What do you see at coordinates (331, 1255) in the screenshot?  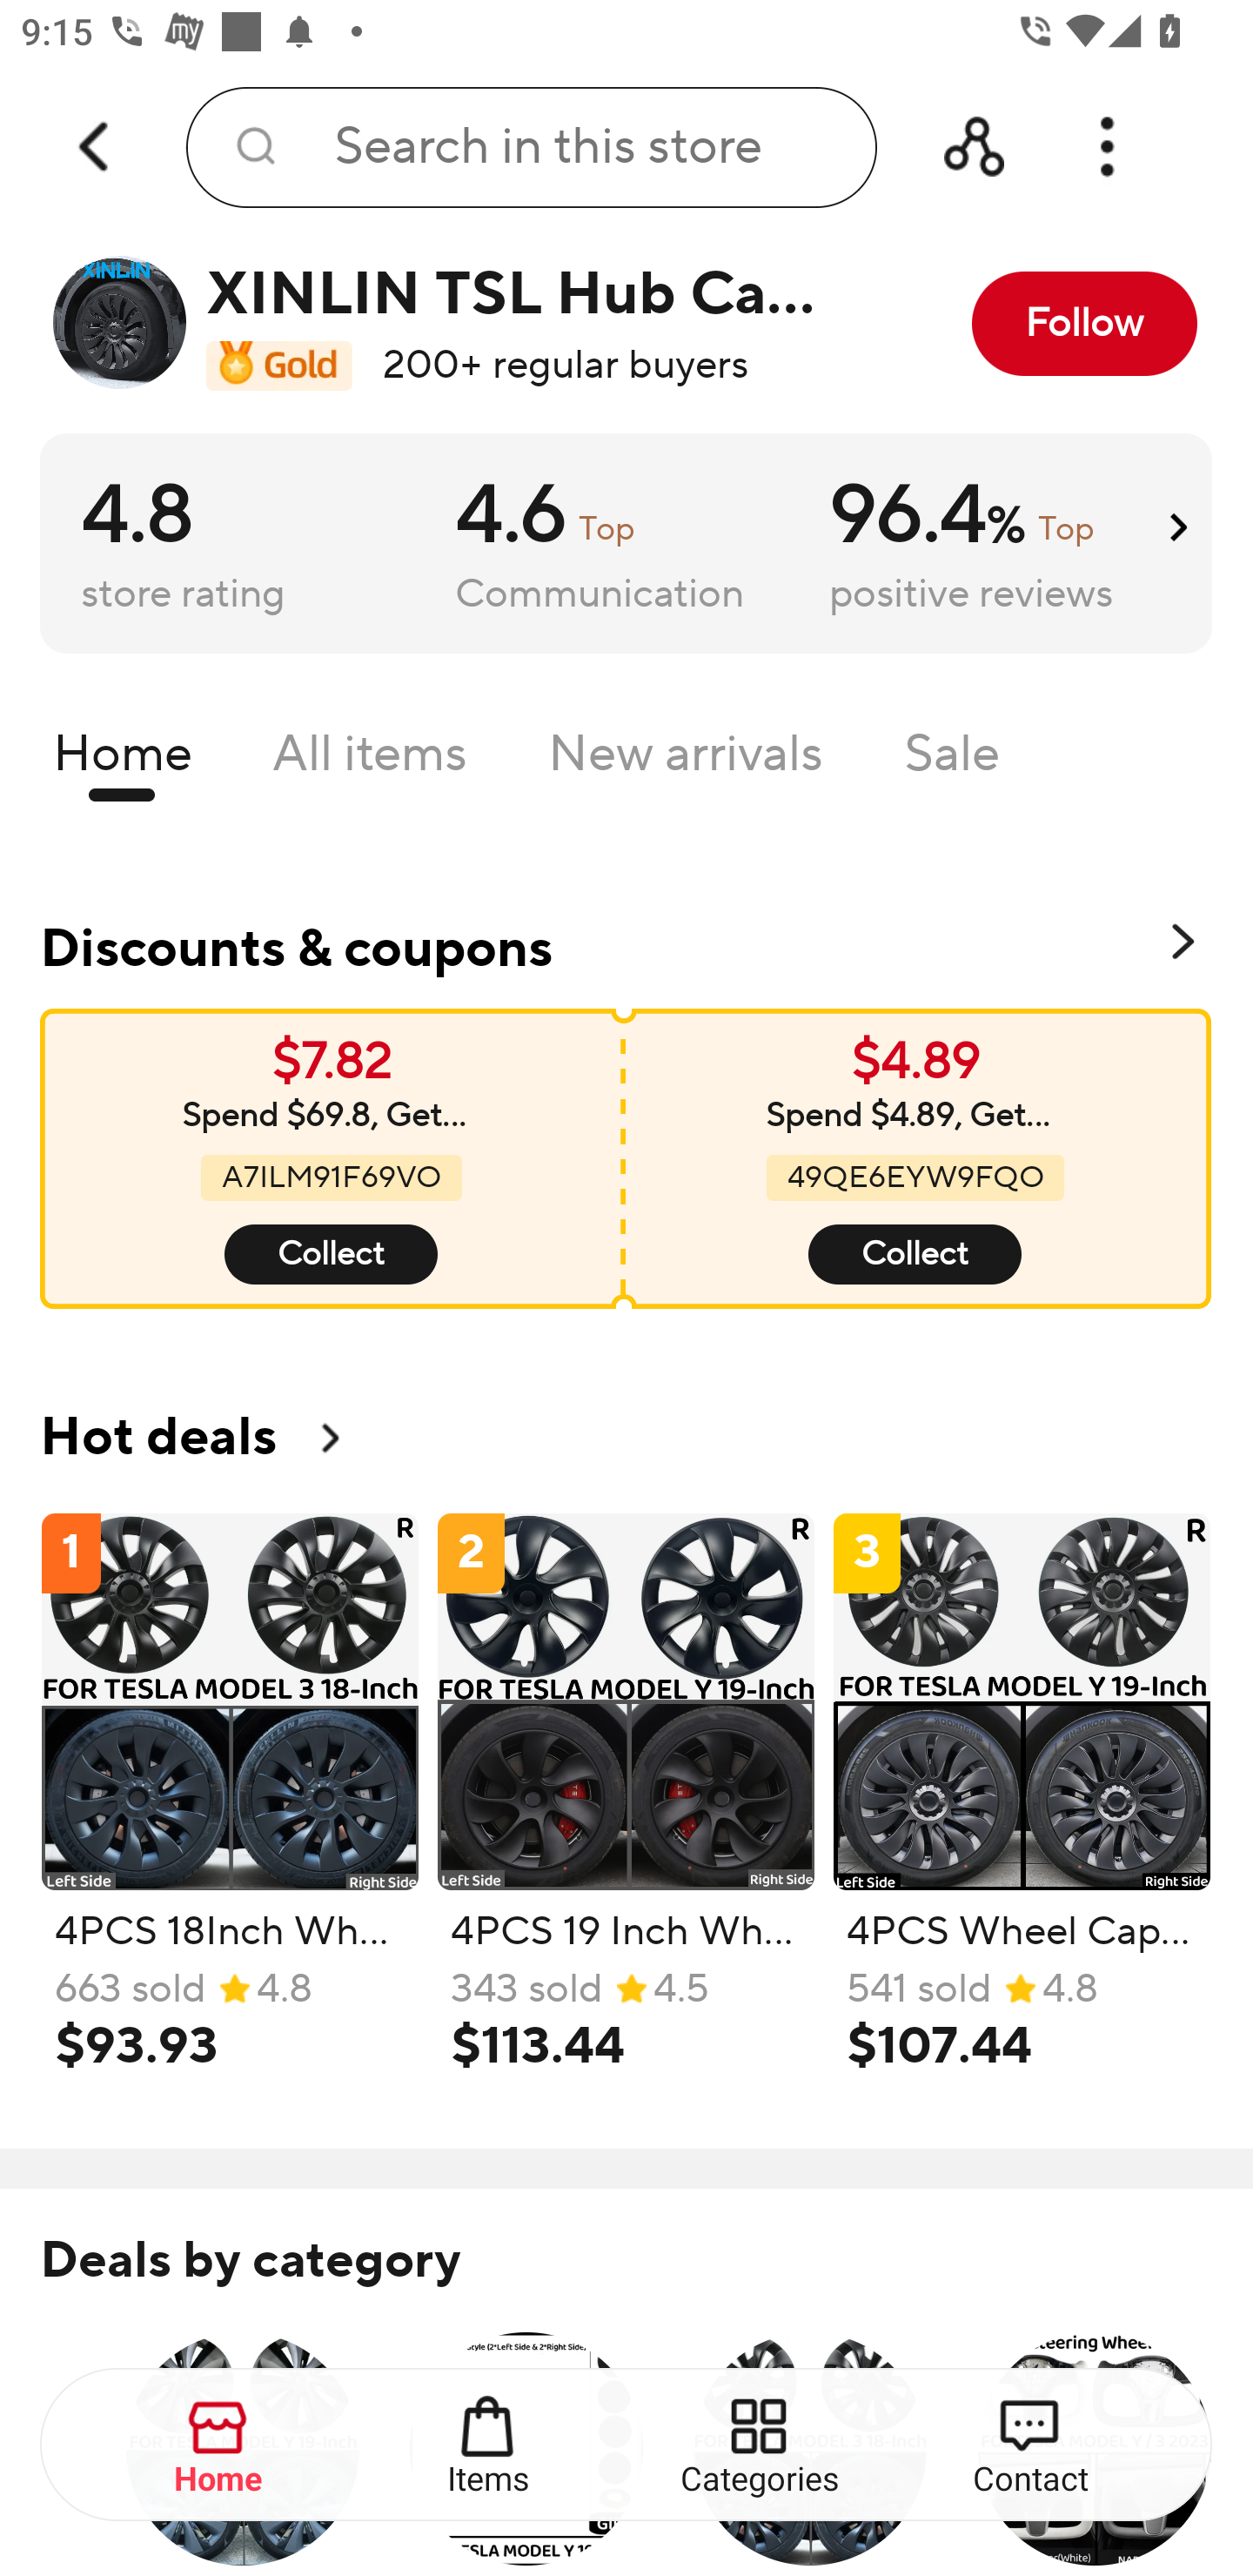 I see `Collect` at bounding box center [331, 1255].